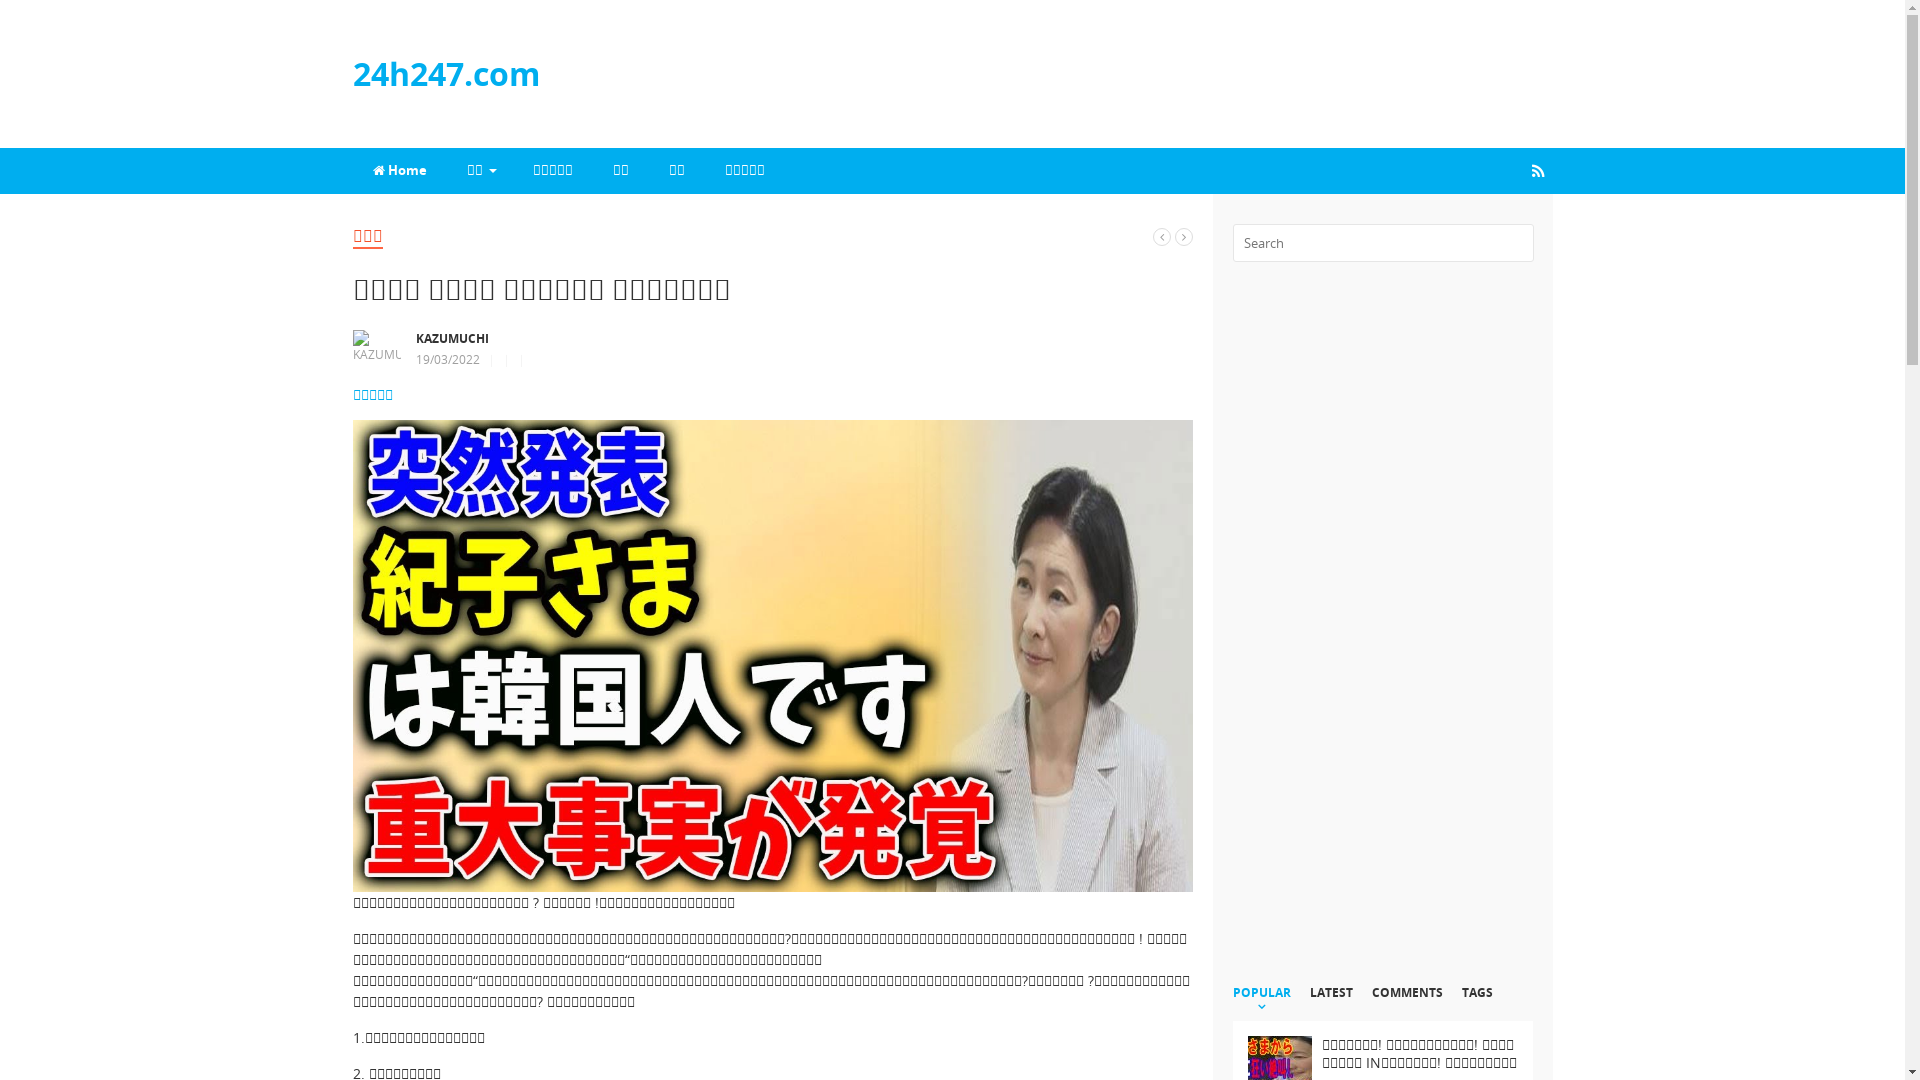 This screenshot has height=1080, width=1920. Describe the element at coordinates (1382, 634) in the screenshot. I see `Advertisement` at that location.